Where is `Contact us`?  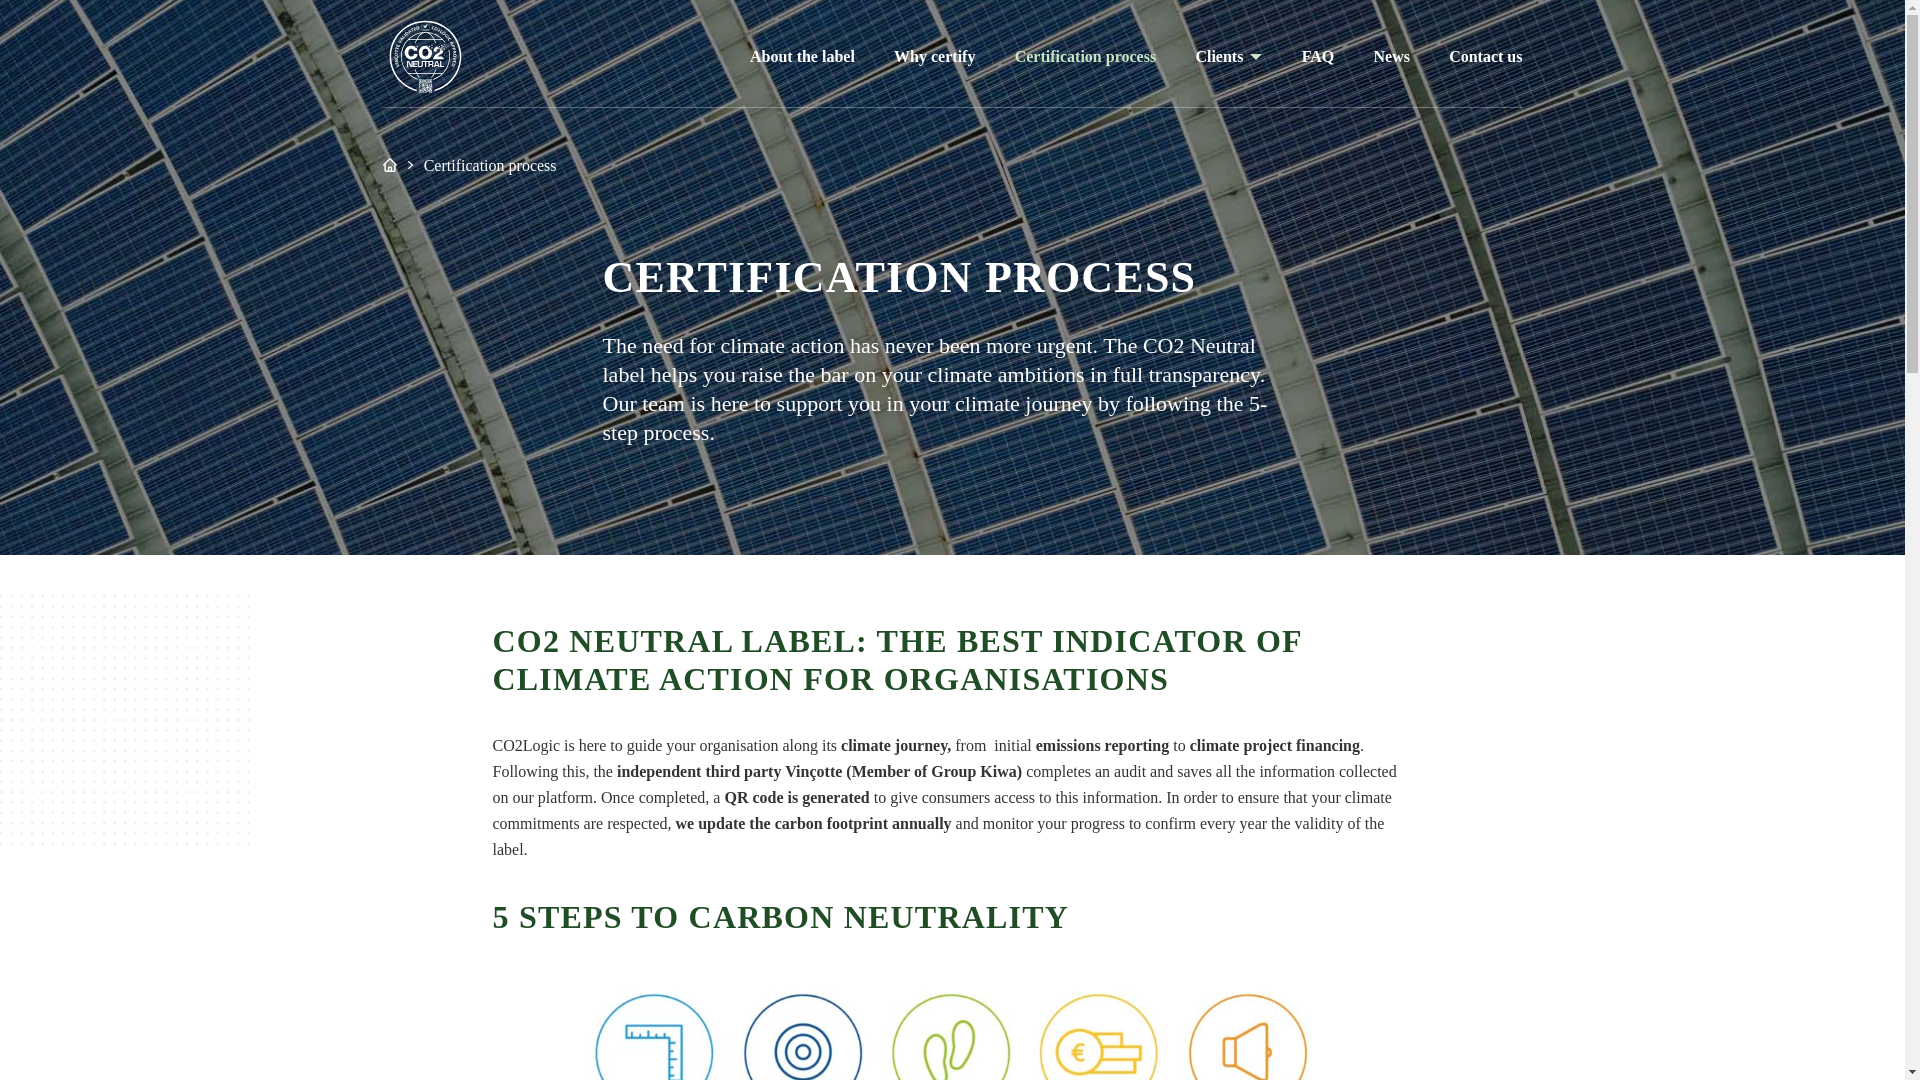
Contact us is located at coordinates (1486, 56).